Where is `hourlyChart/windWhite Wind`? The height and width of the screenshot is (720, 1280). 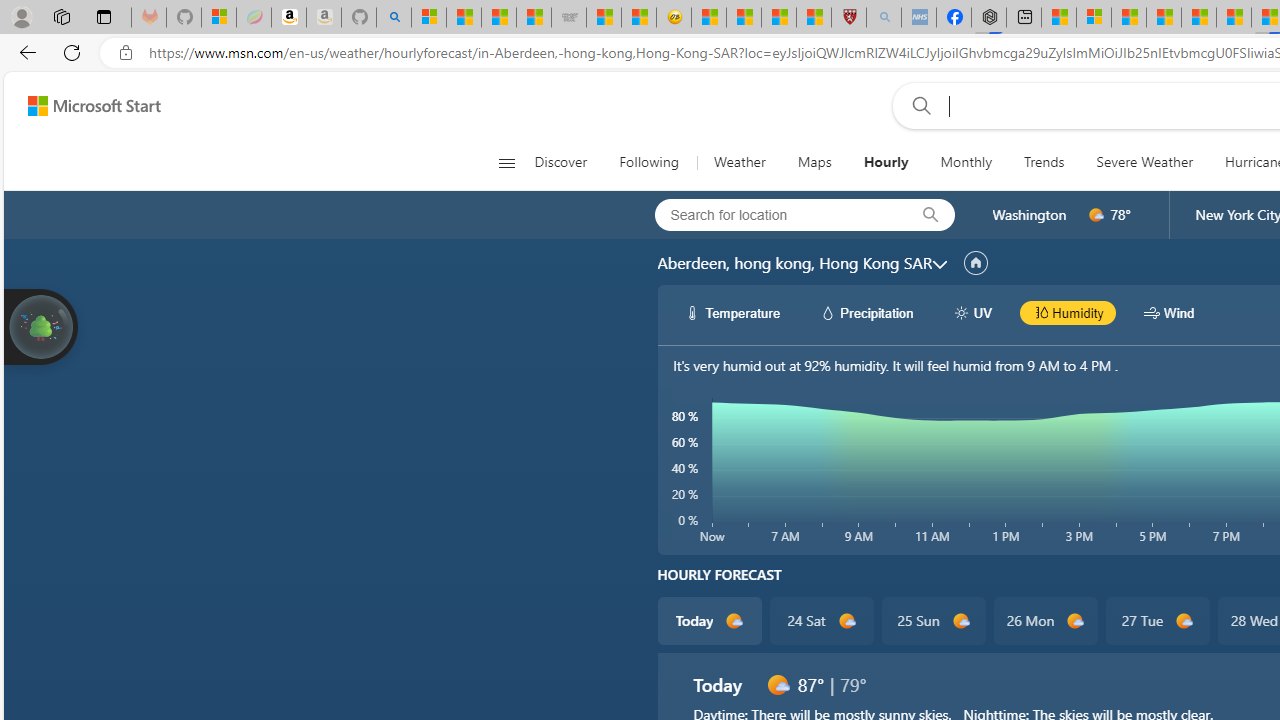 hourlyChart/windWhite Wind is located at coordinates (1169, 312).